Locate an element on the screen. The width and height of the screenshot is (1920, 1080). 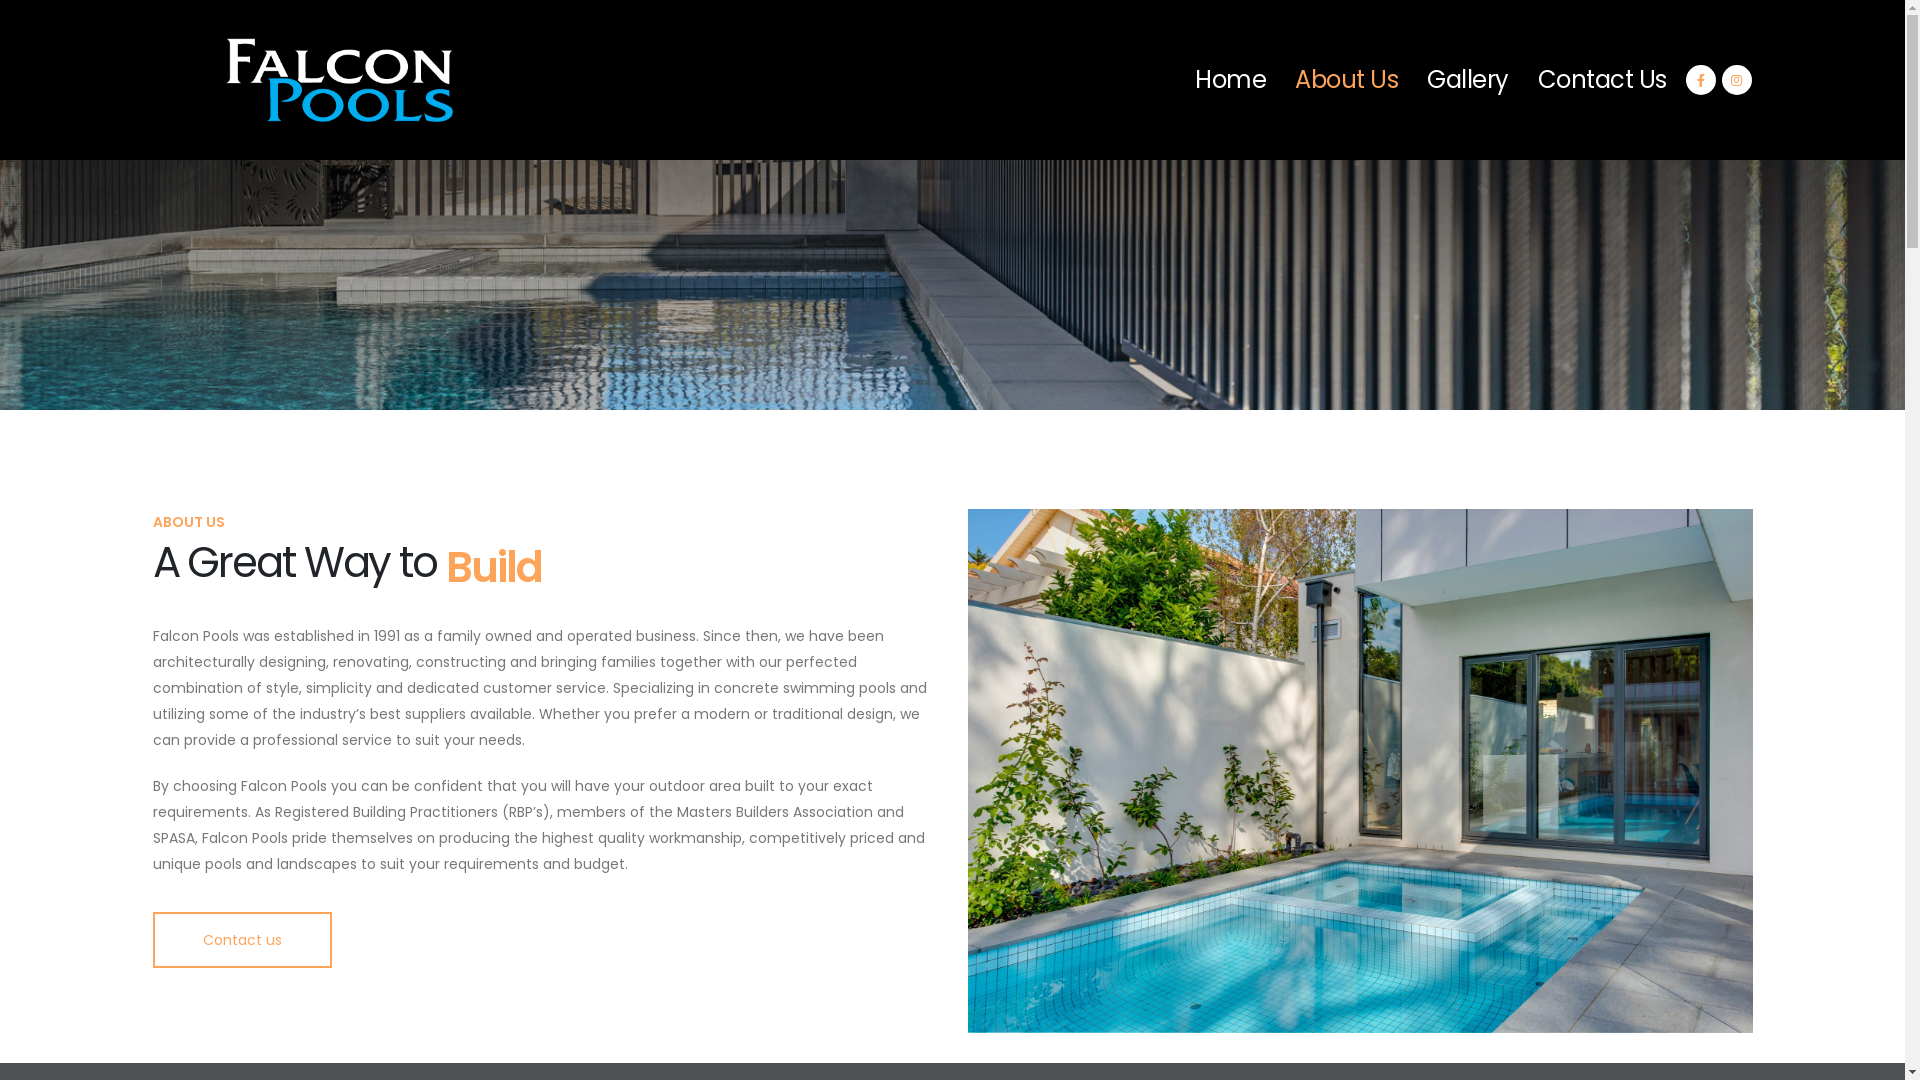
Instagram is located at coordinates (1737, 79).